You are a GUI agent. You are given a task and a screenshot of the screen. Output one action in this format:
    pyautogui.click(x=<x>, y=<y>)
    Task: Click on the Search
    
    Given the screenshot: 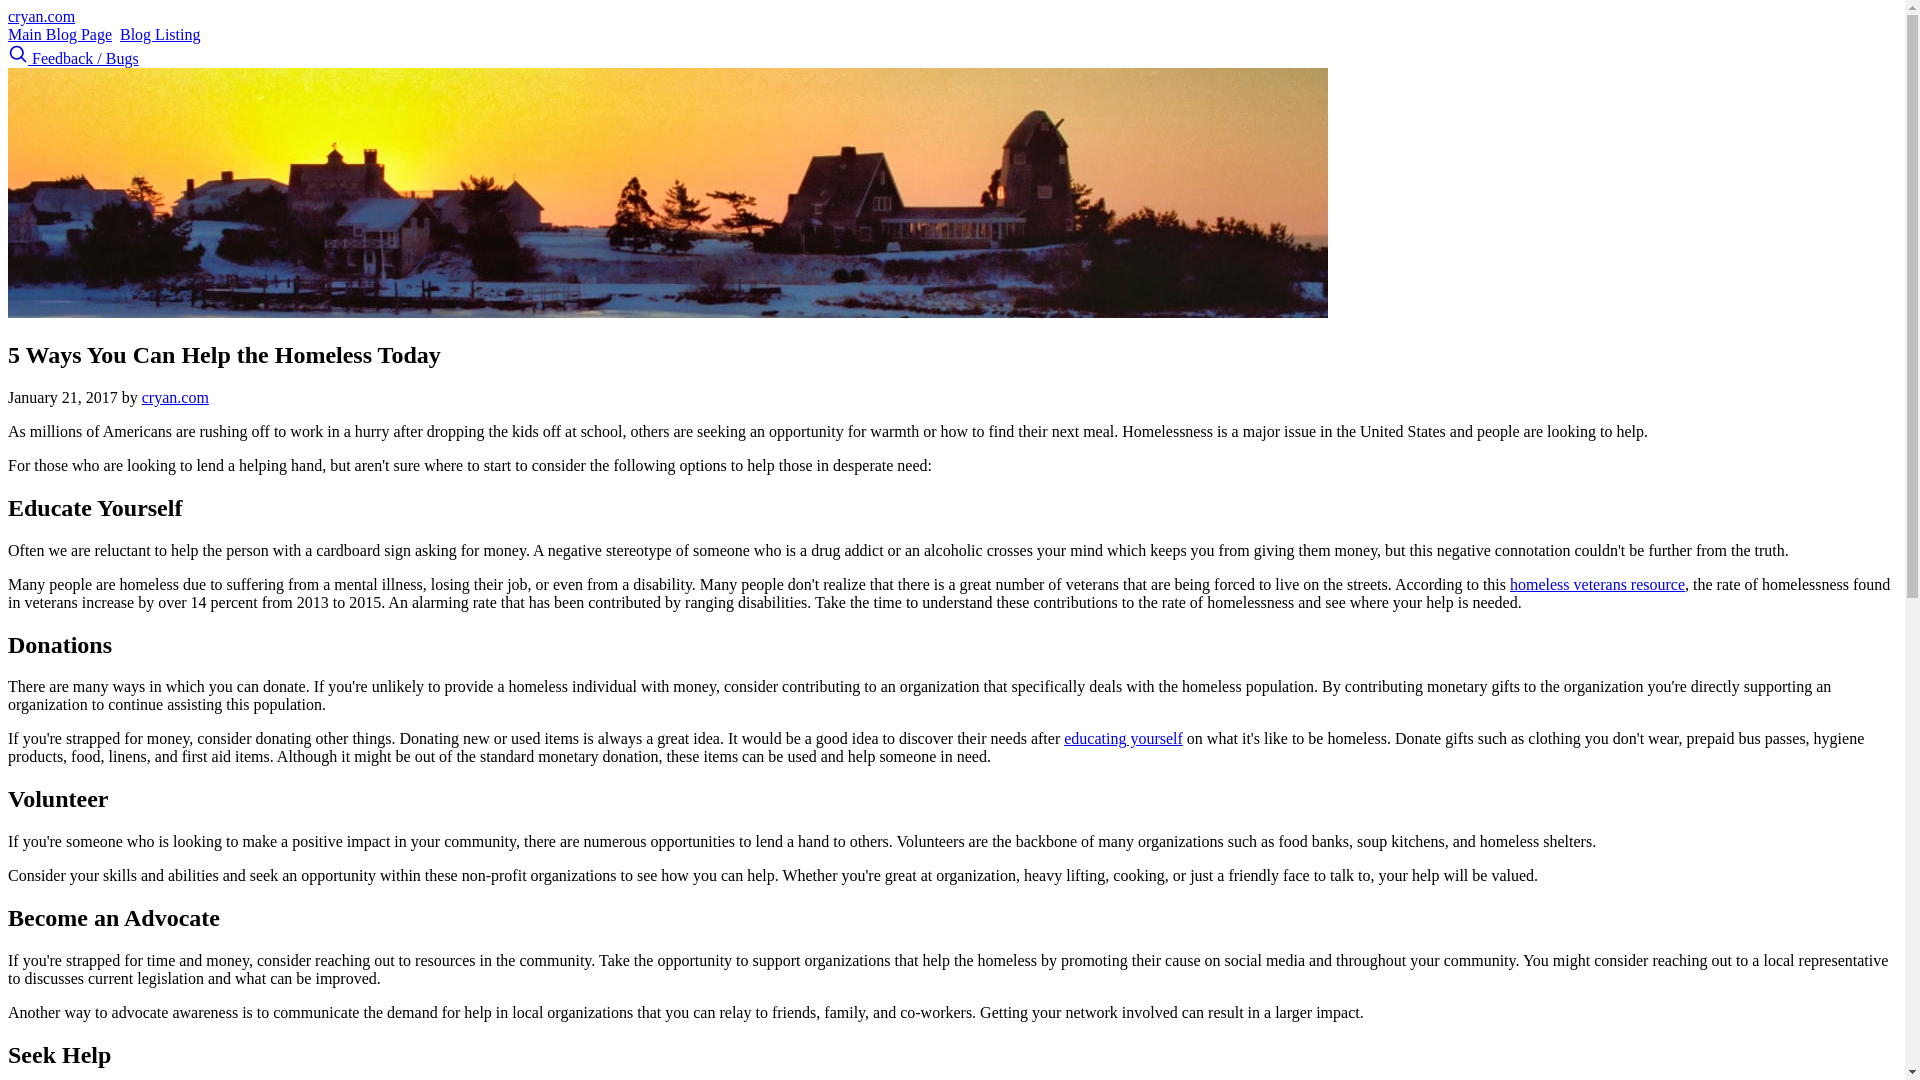 What is the action you would take?
    pyautogui.click(x=20, y=58)
    